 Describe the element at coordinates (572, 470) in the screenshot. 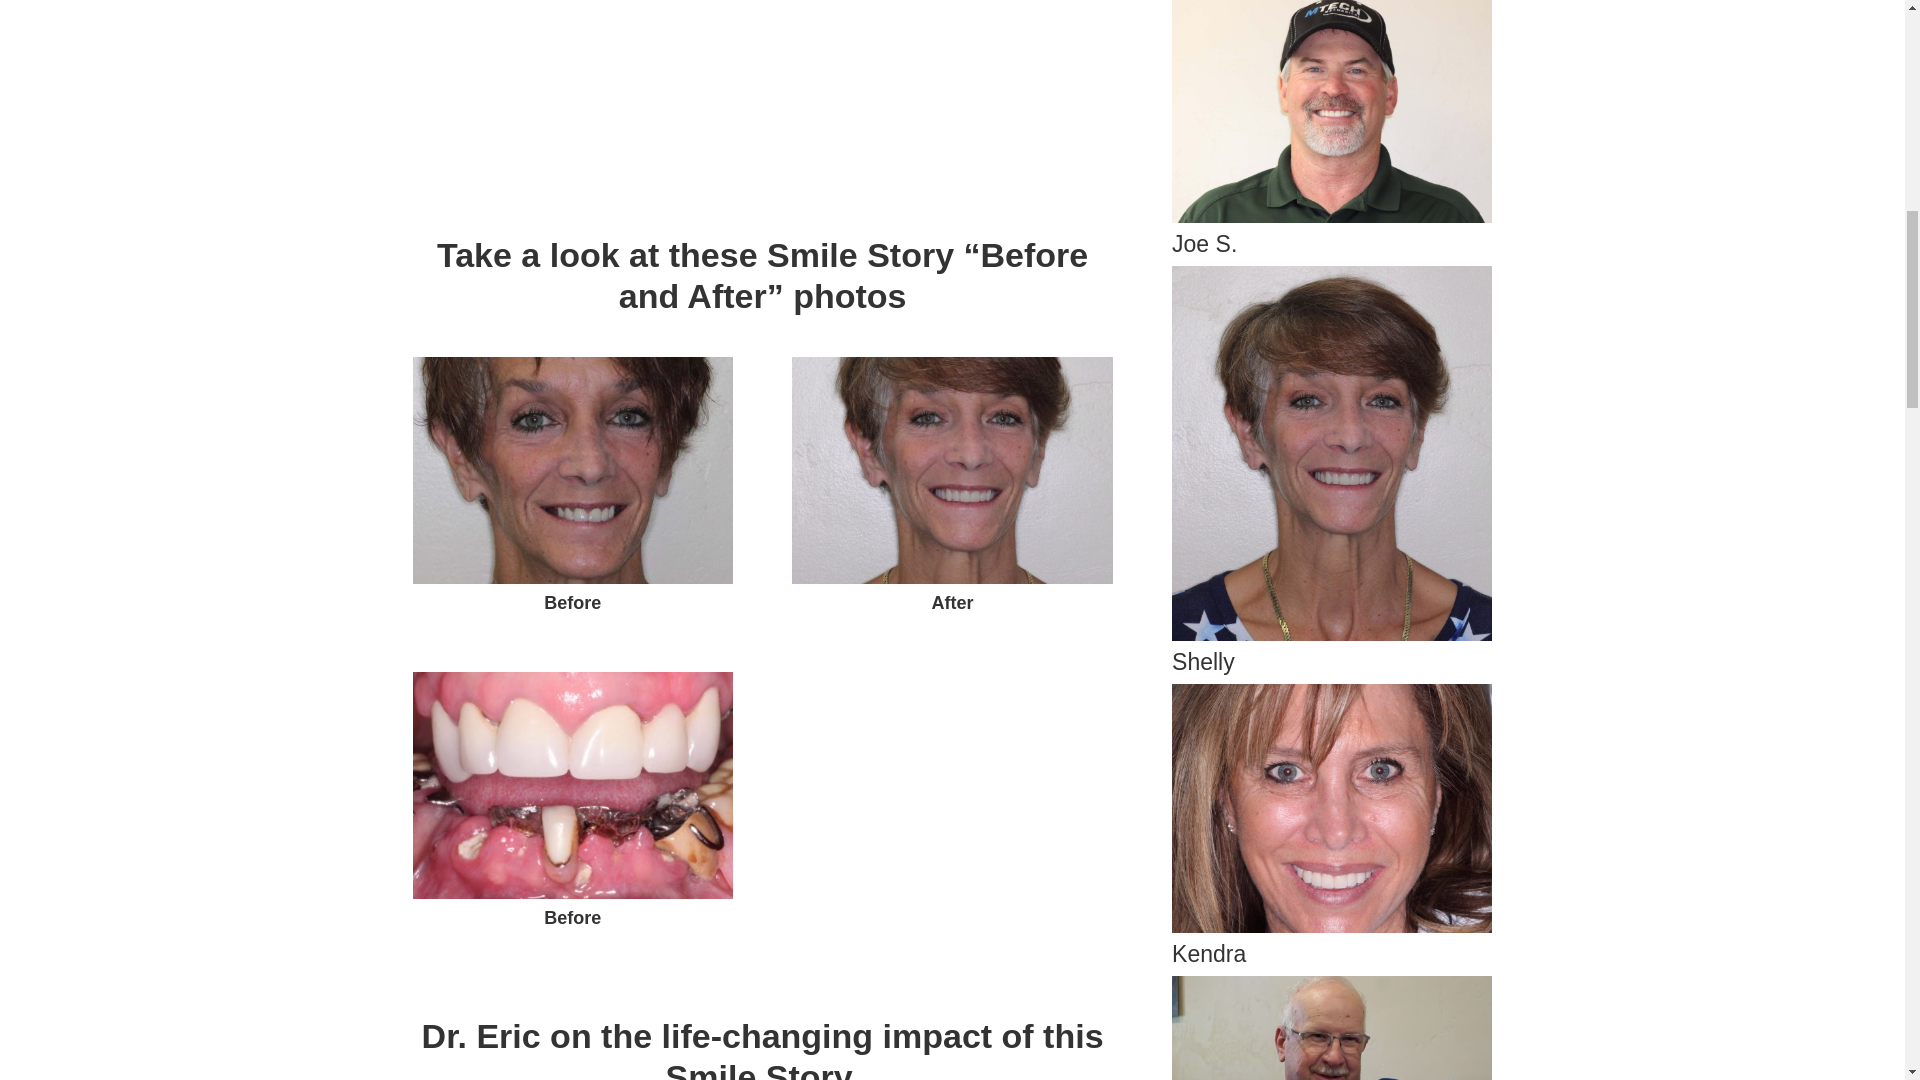

I see `Shelly 1` at that location.